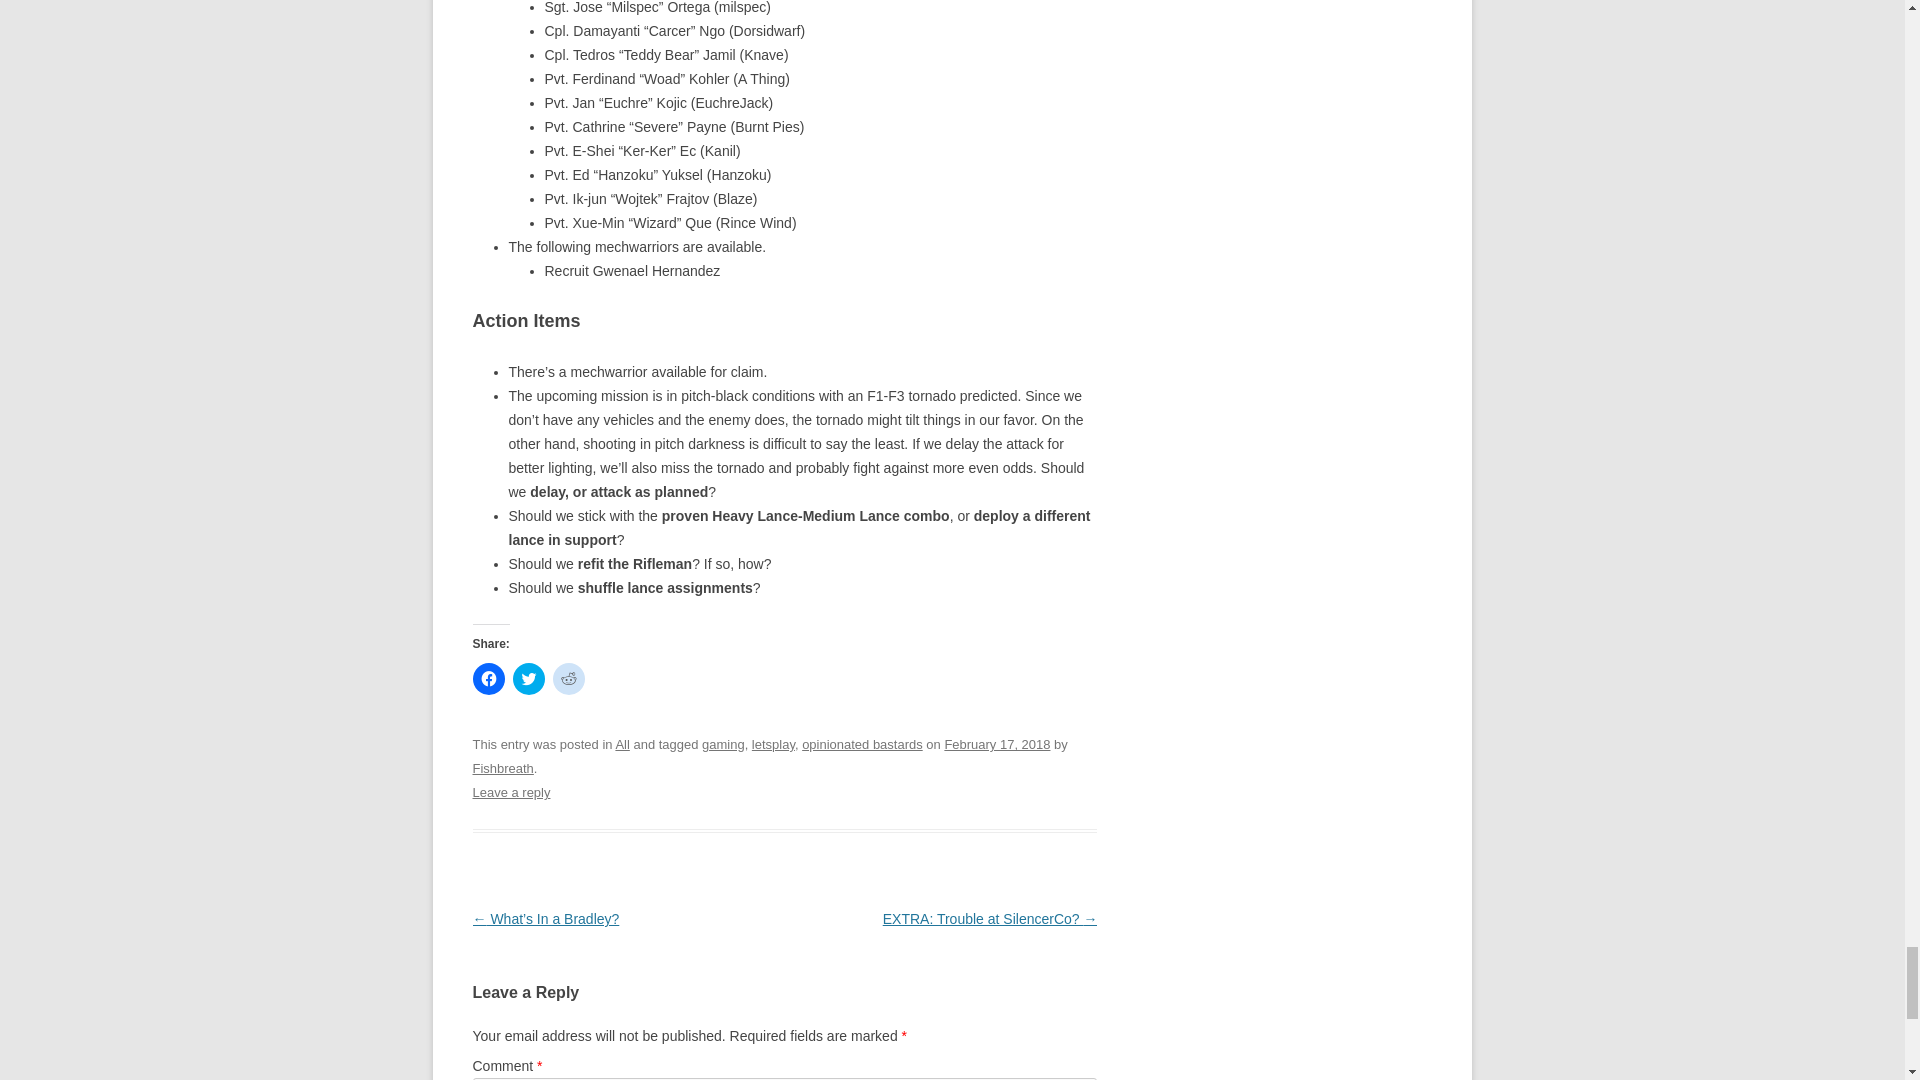  What do you see at coordinates (997, 744) in the screenshot?
I see `10:00 am` at bounding box center [997, 744].